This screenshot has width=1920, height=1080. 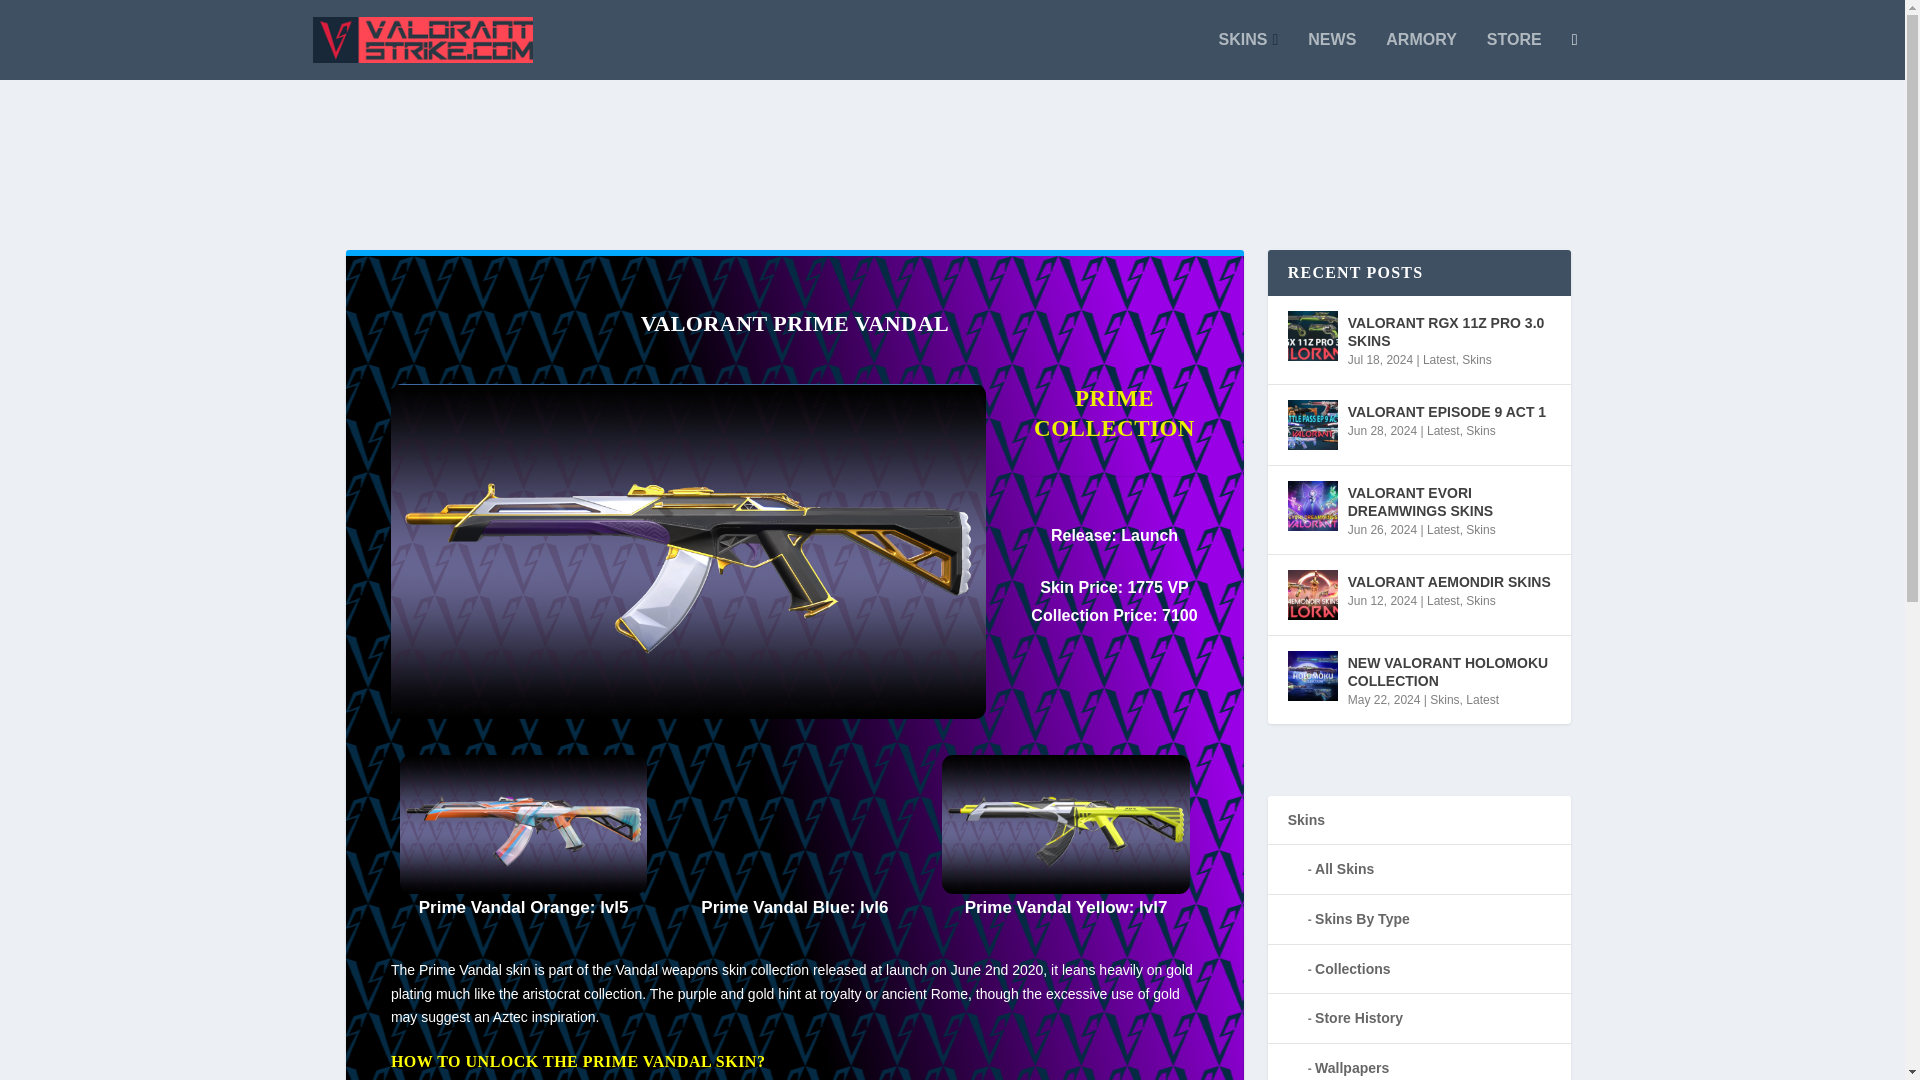 I want to click on Latest, so click(x=1438, y=360).